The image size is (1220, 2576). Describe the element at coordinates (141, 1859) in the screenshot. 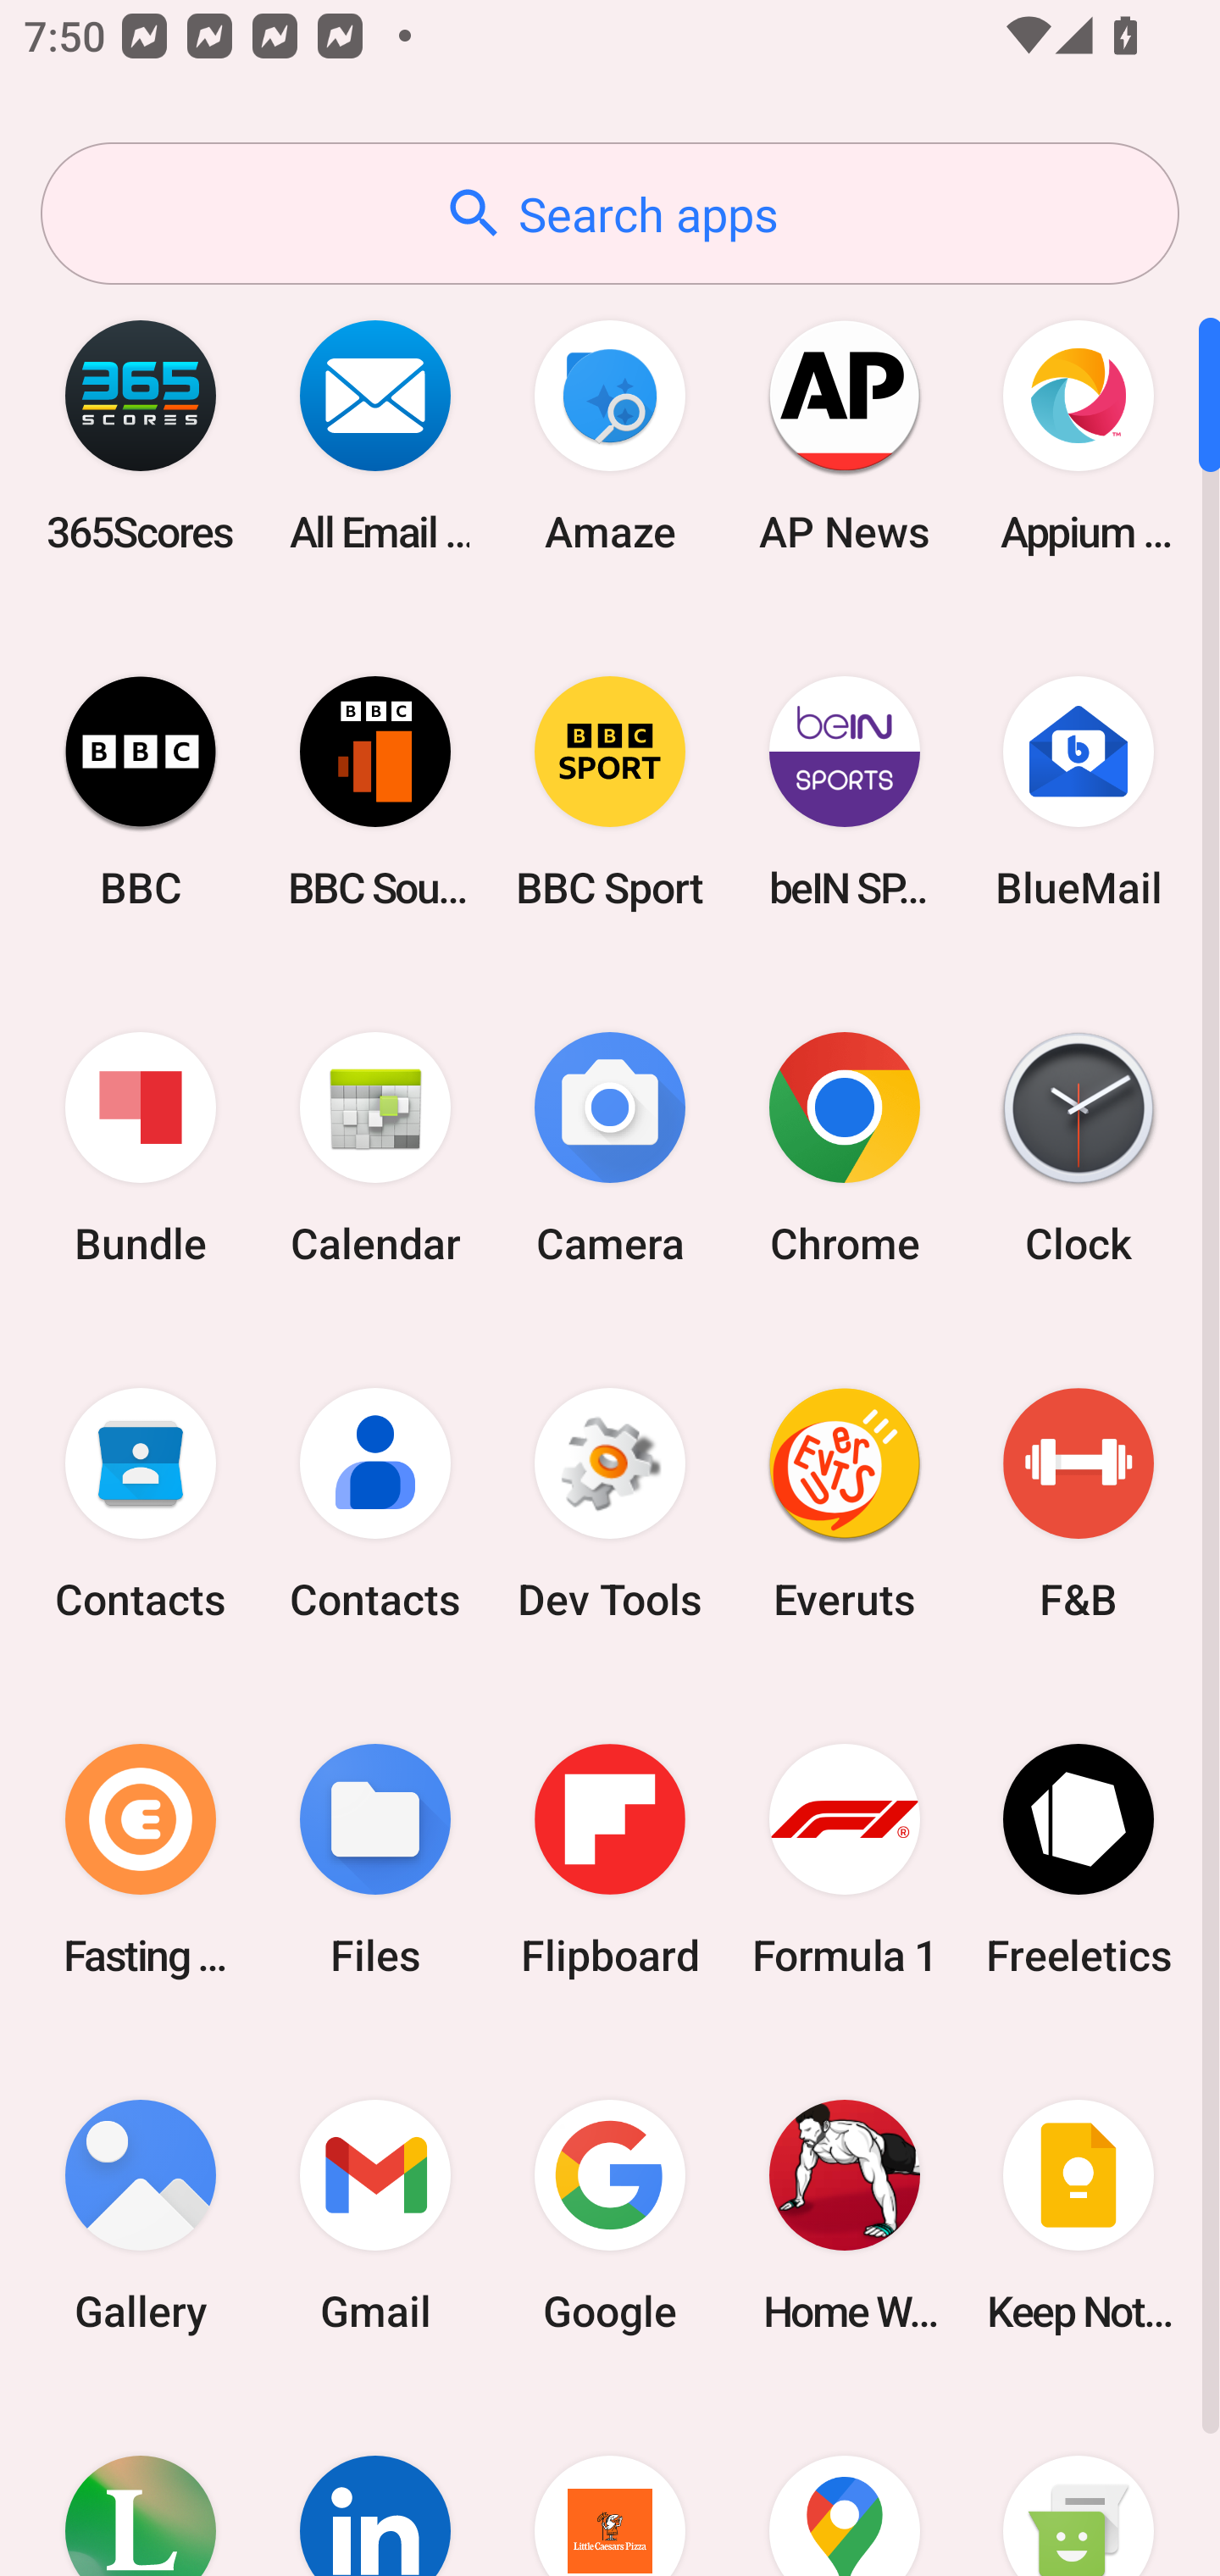

I see `Fasting Coach` at that location.